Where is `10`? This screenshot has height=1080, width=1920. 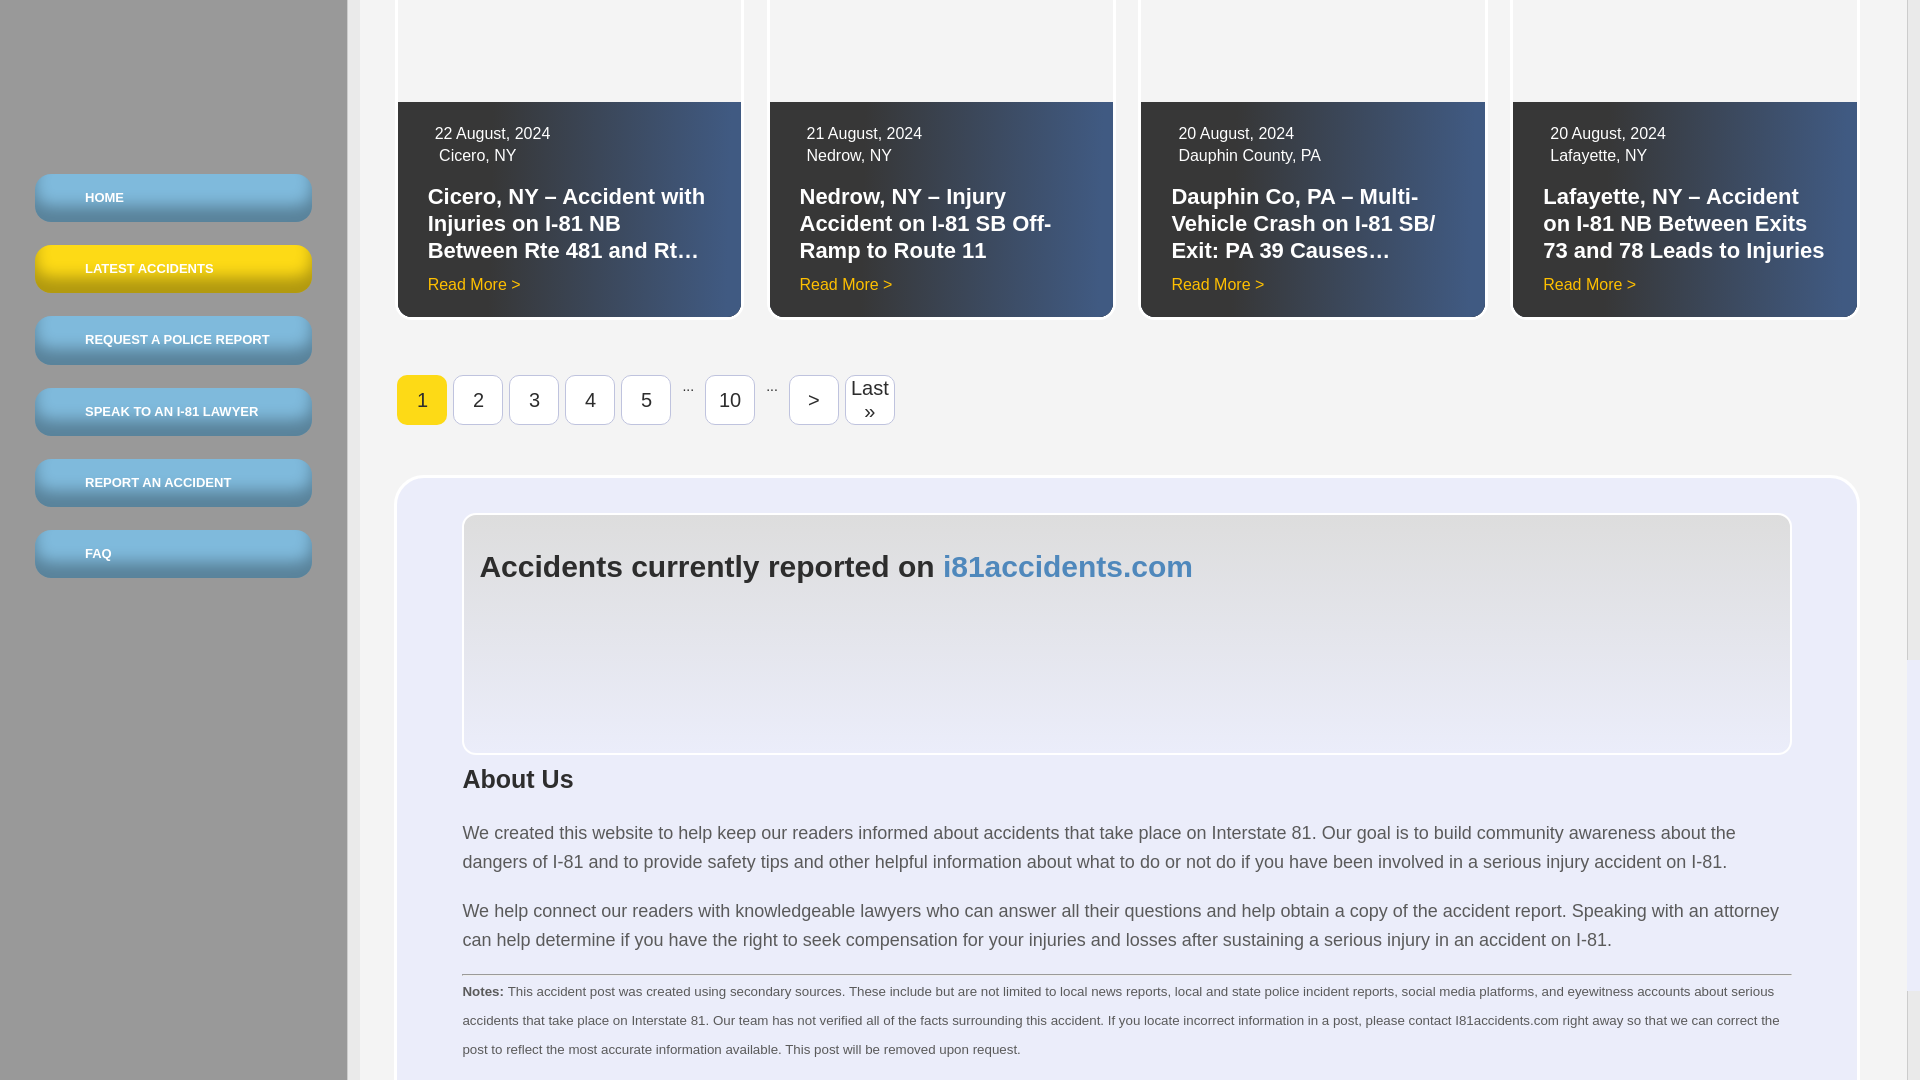 10 is located at coordinates (729, 400).